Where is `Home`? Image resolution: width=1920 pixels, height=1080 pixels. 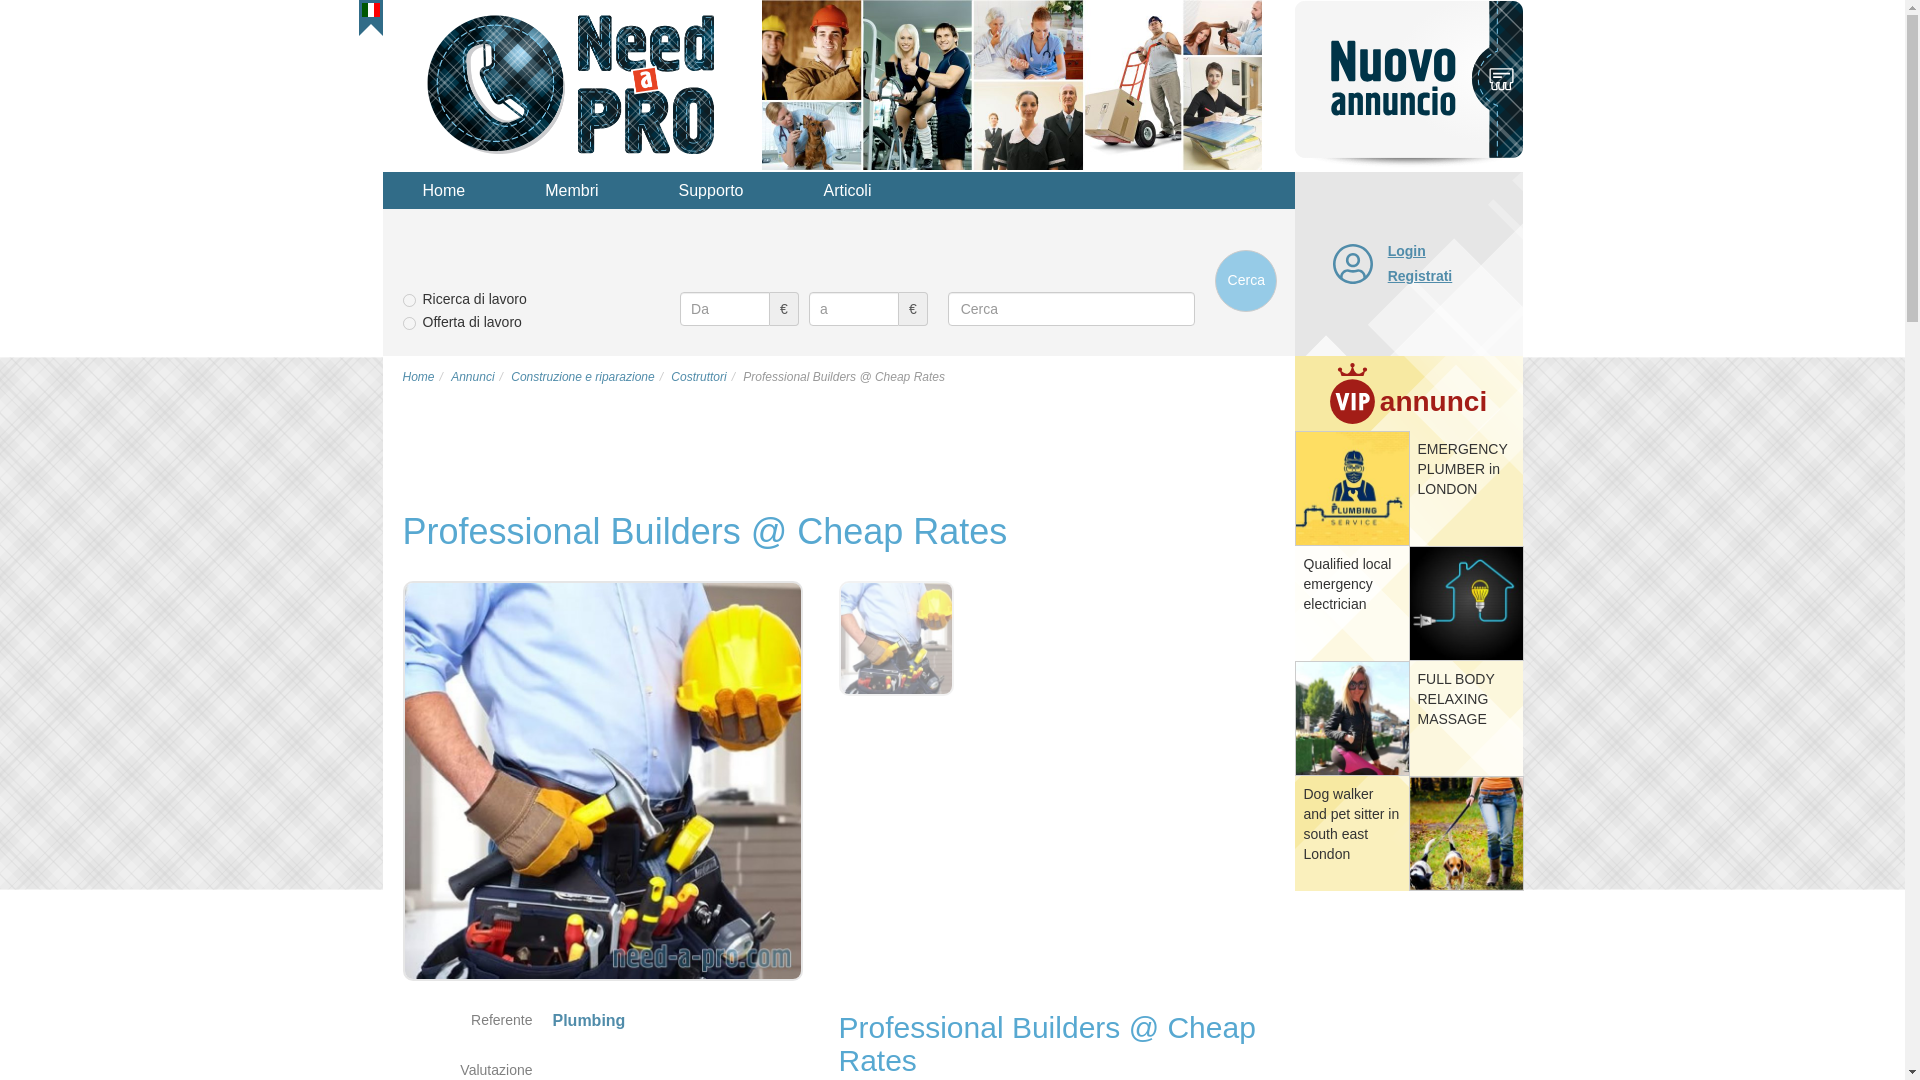
Home is located at coordinates (443, 190).